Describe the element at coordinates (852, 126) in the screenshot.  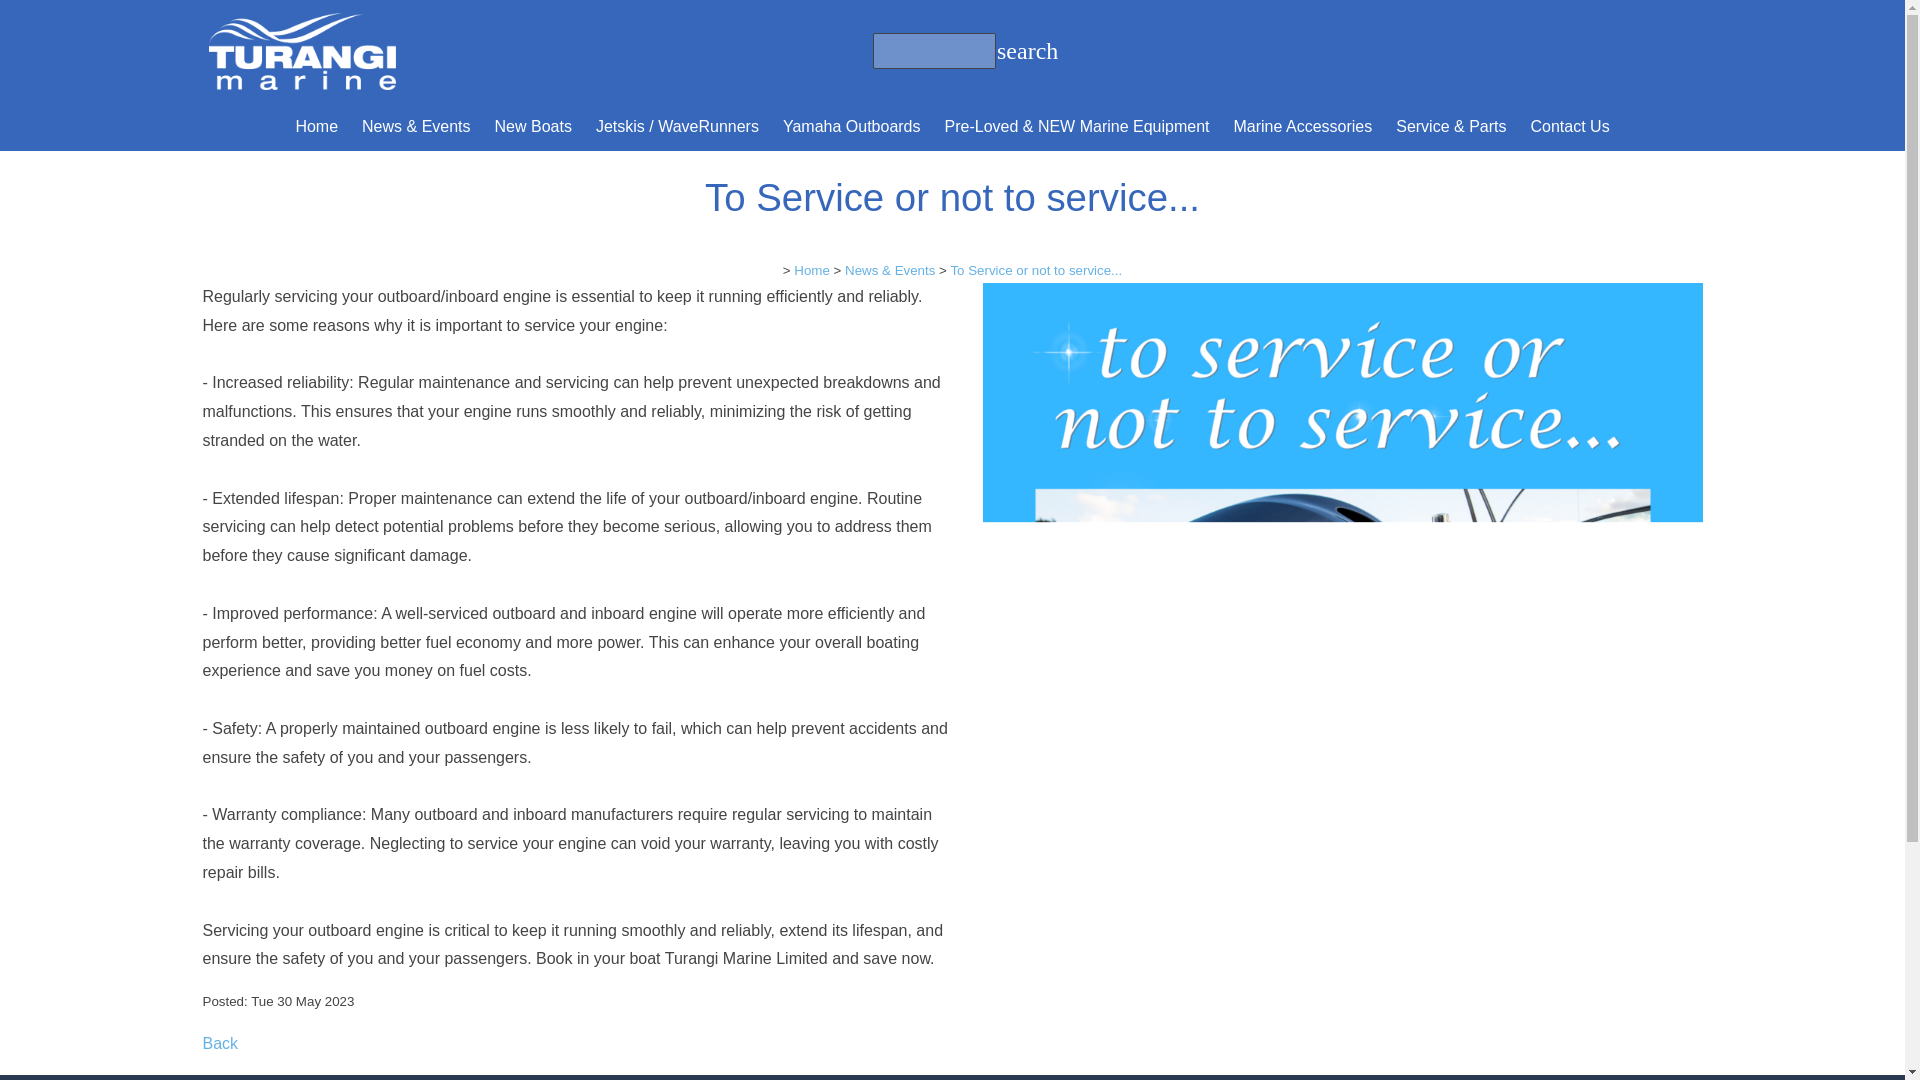
I see `Yamaha Outboards` at that location.